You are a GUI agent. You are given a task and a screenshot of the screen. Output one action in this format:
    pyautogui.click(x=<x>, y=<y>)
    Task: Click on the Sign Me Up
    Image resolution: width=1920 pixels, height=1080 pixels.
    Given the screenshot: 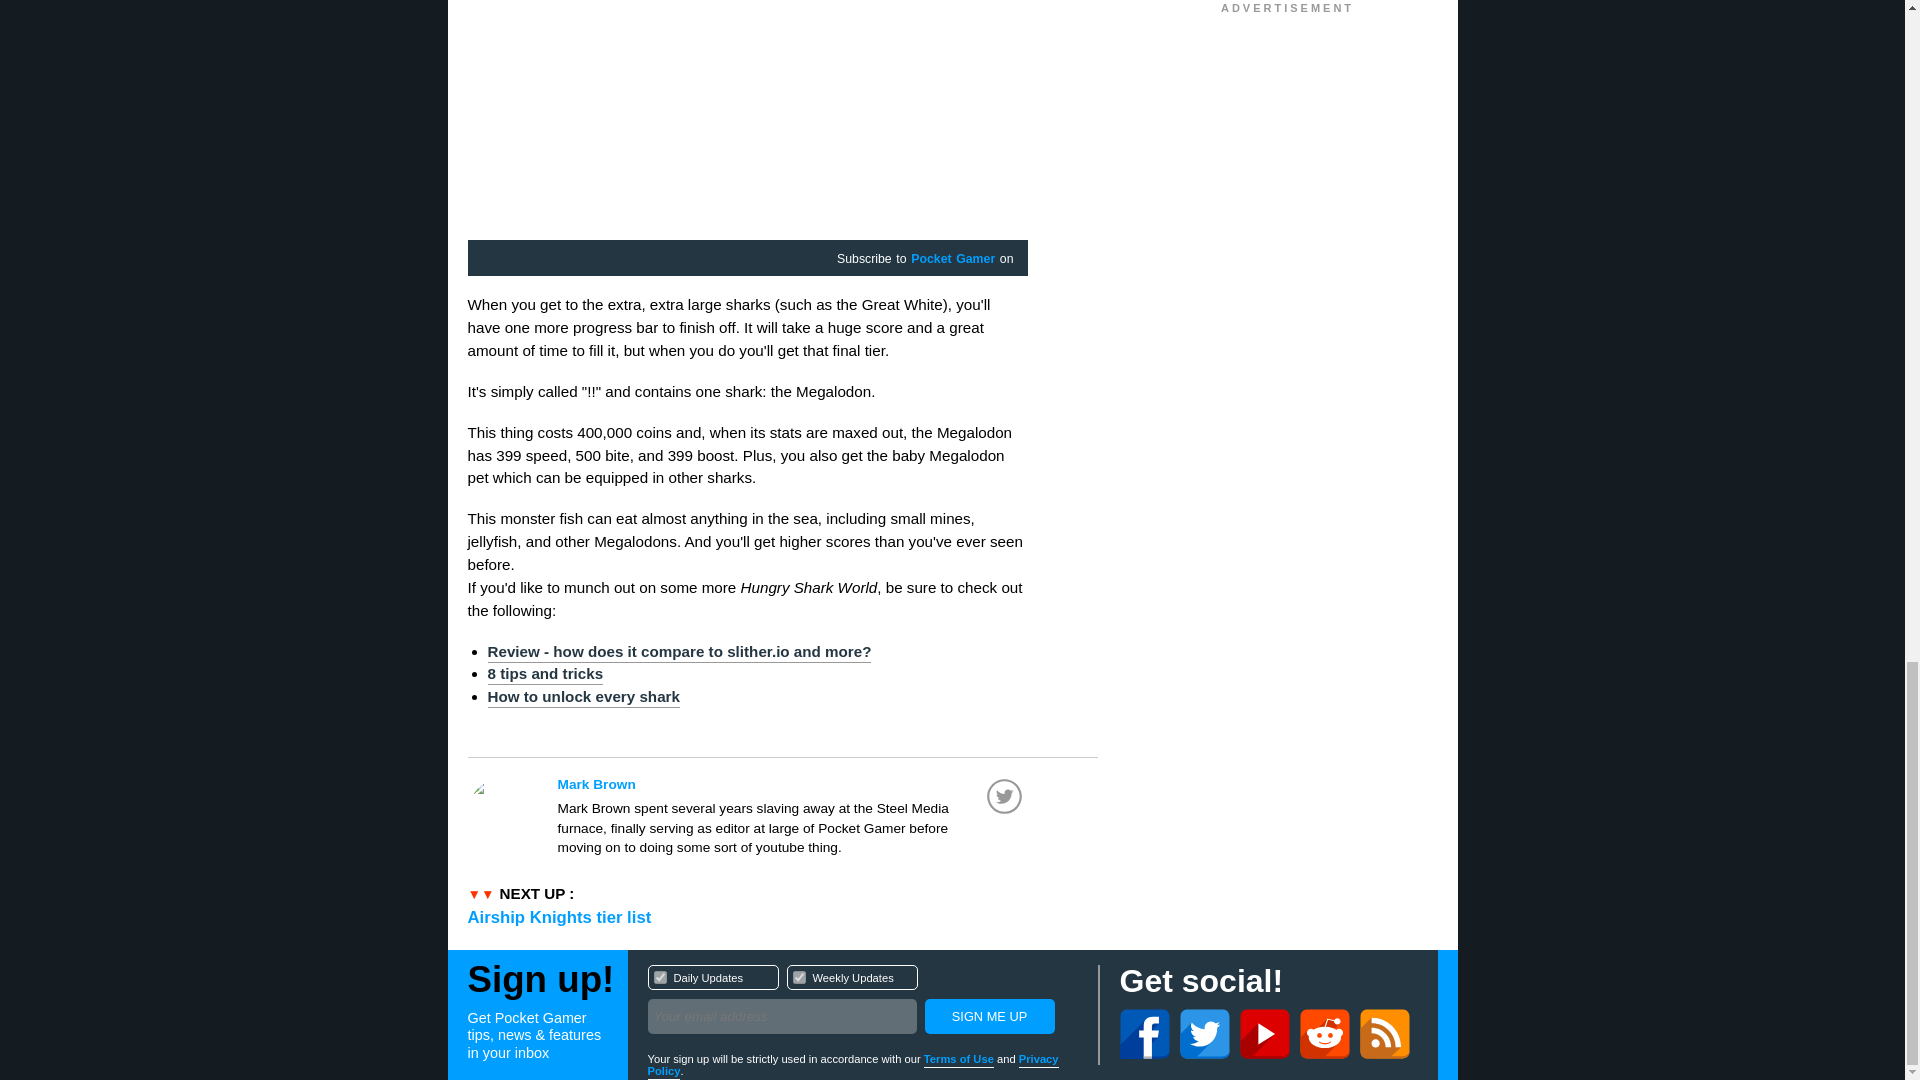 What is the action you would take?
    pyautogui.click(x=660, y=976)
    